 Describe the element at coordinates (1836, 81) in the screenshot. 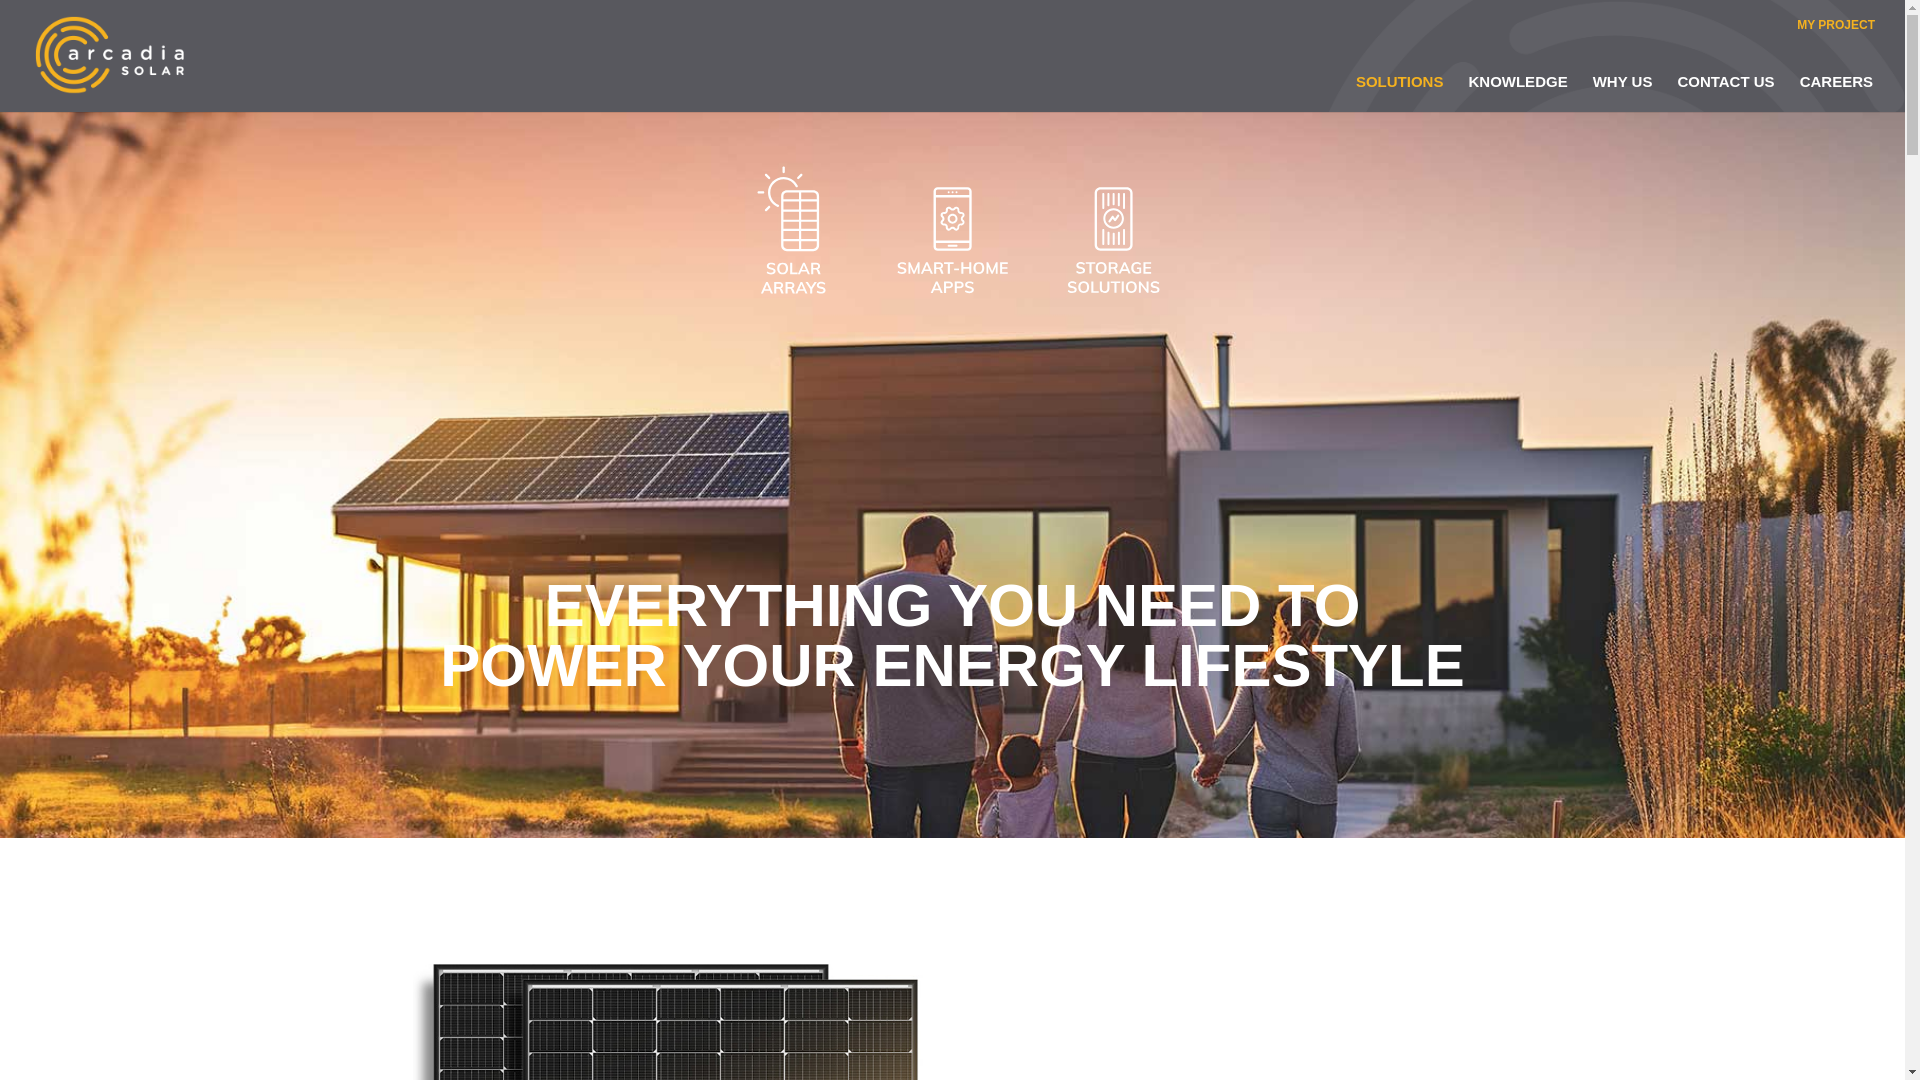

I see `CAREERS` at that location.